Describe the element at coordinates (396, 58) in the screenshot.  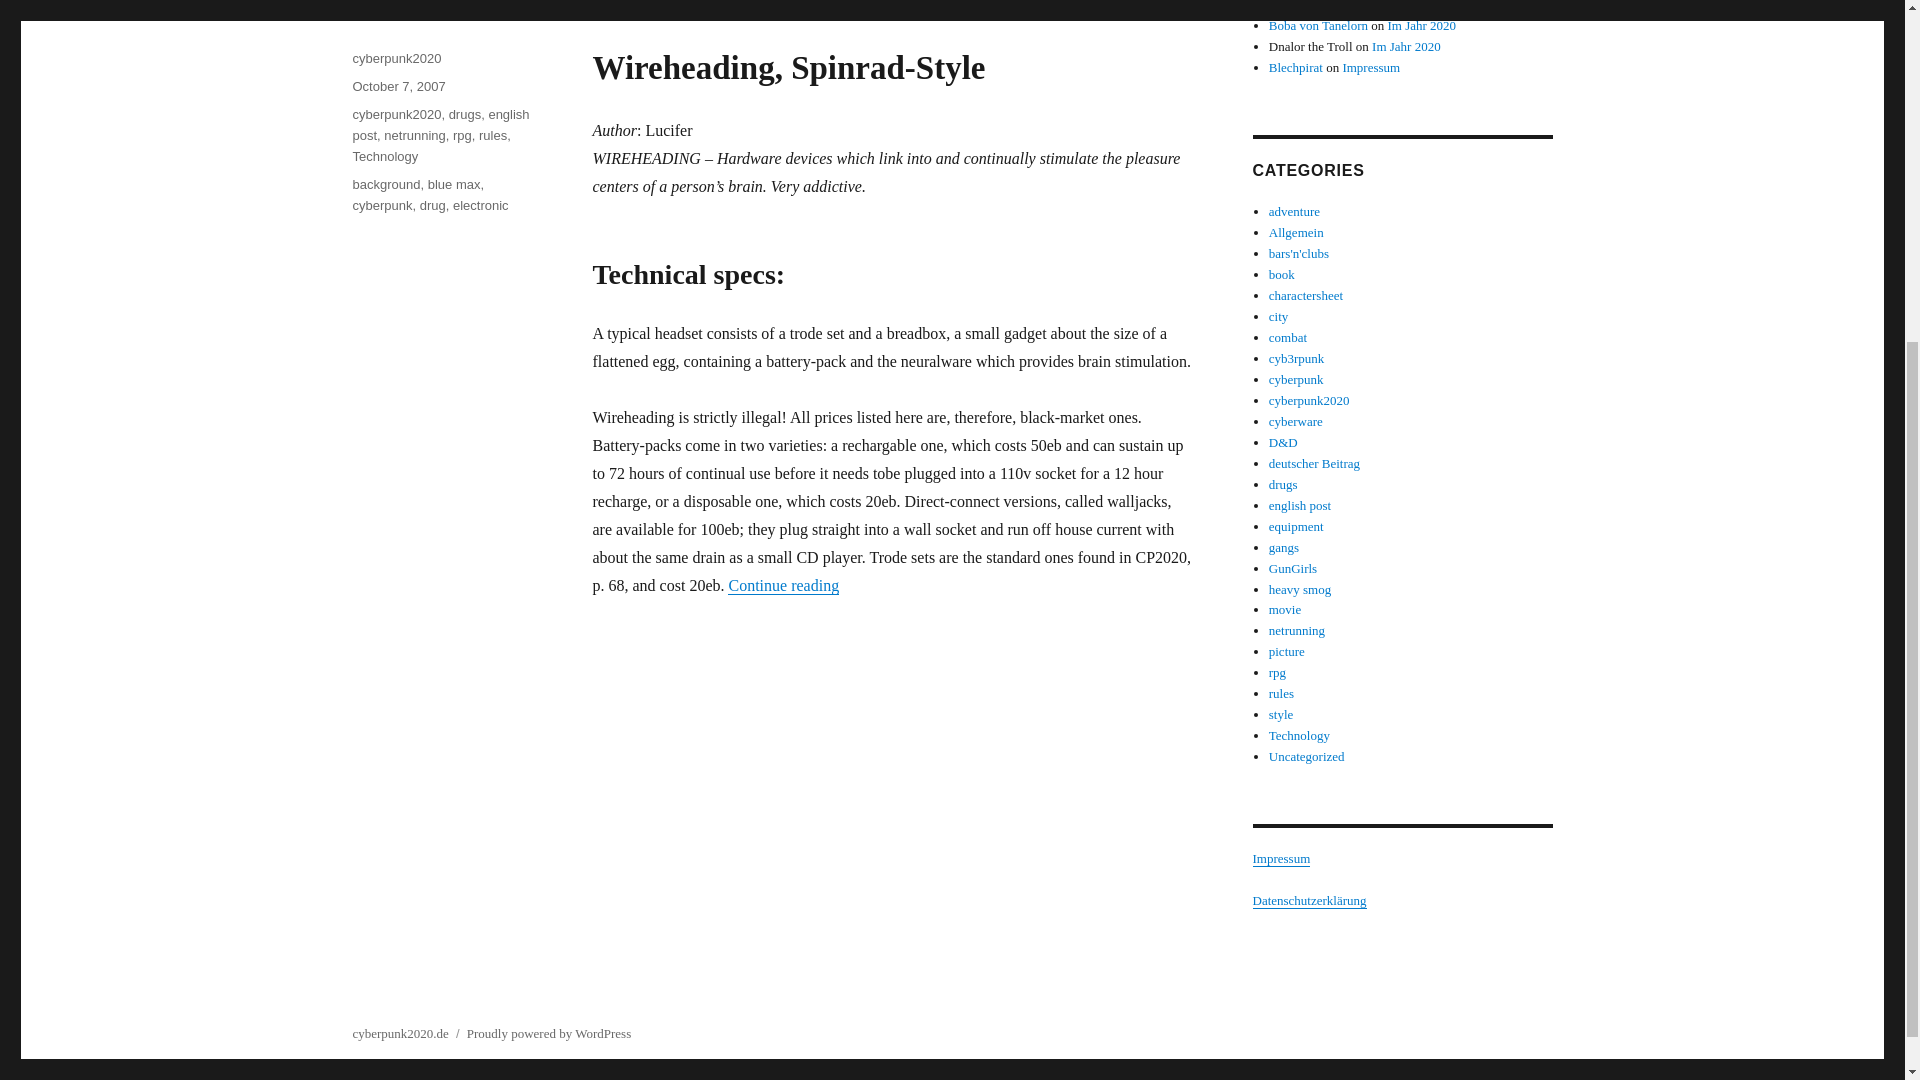
I see `cyberpunk2020` at that location.